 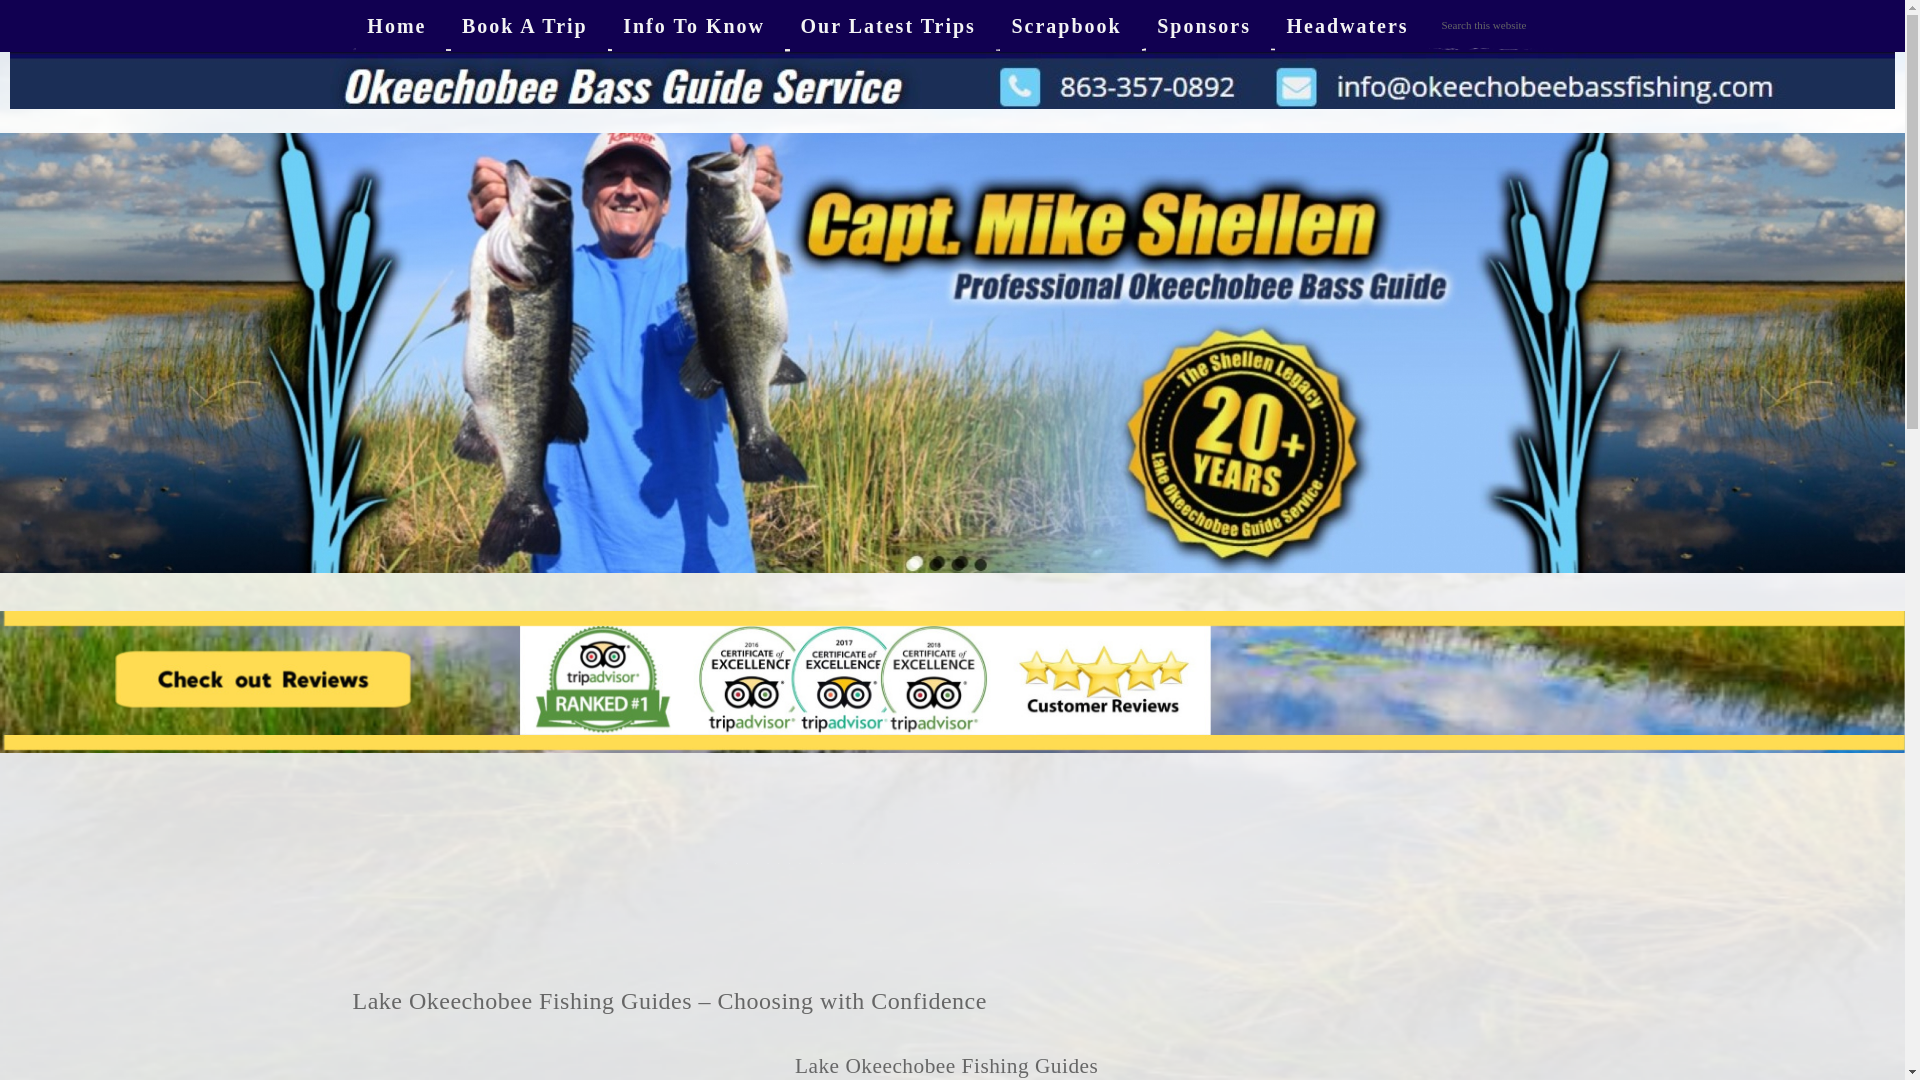 I want to click on Info To Know, so click(x=698, y=26).